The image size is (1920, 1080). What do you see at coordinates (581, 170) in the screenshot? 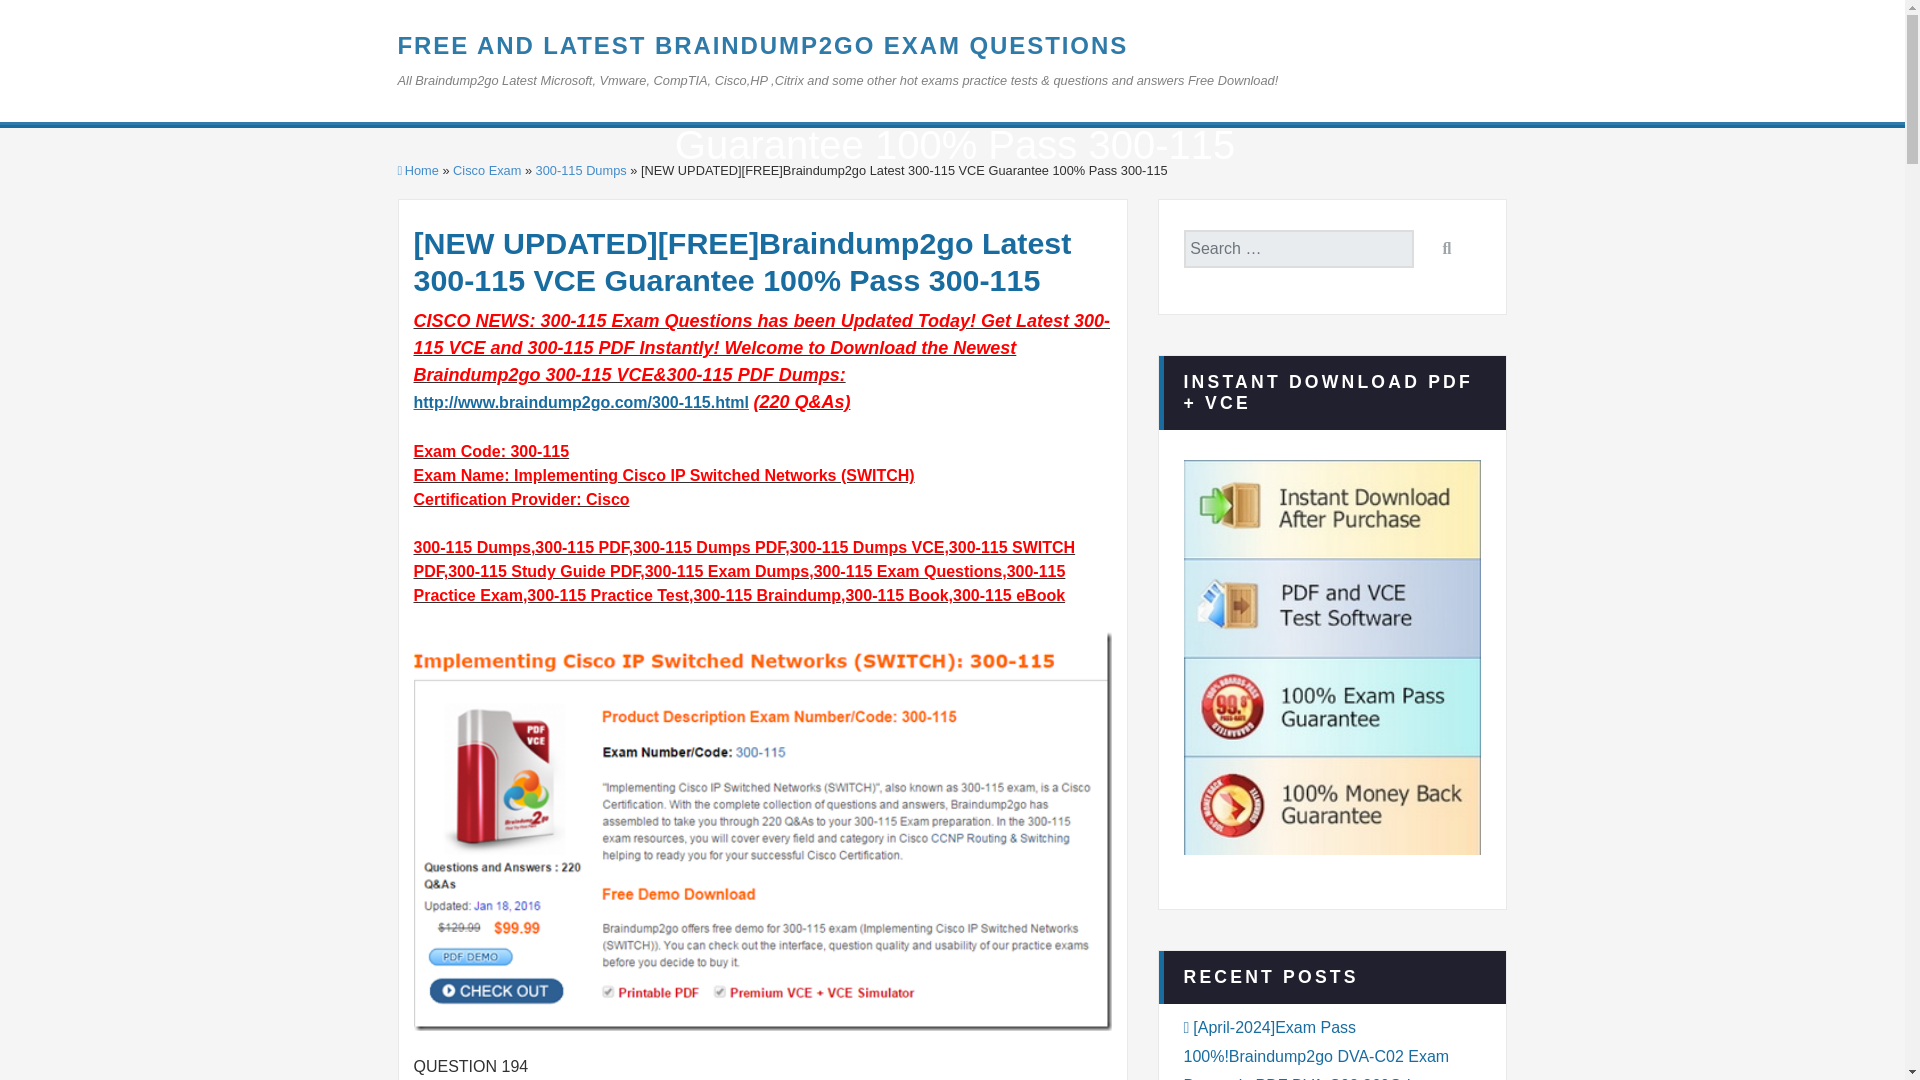
I see `300-115 Dumps` at bounding box center [581, 170].